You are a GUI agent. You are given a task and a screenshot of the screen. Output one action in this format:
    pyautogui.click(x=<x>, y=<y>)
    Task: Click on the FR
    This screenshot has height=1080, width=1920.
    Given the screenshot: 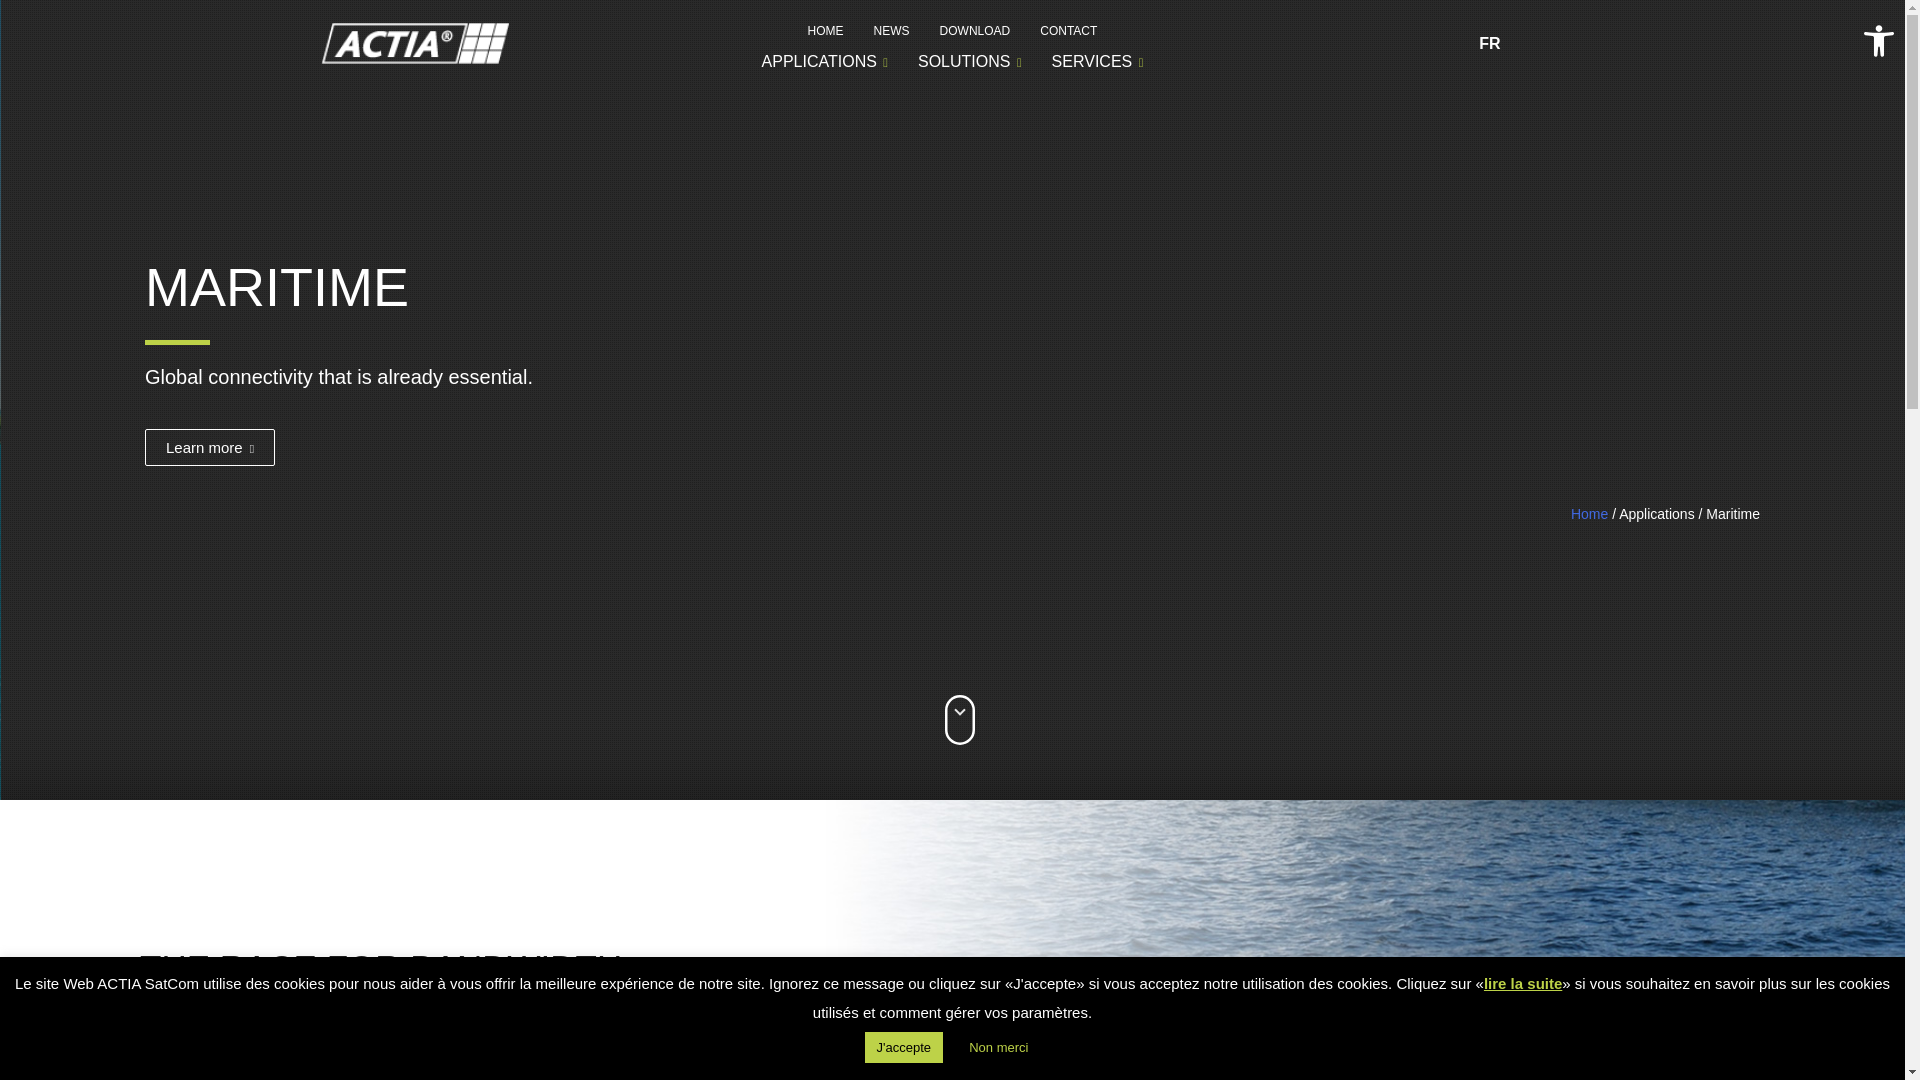 What is the action you would take?
    pyautogui.click(x=1484, y=42)
    